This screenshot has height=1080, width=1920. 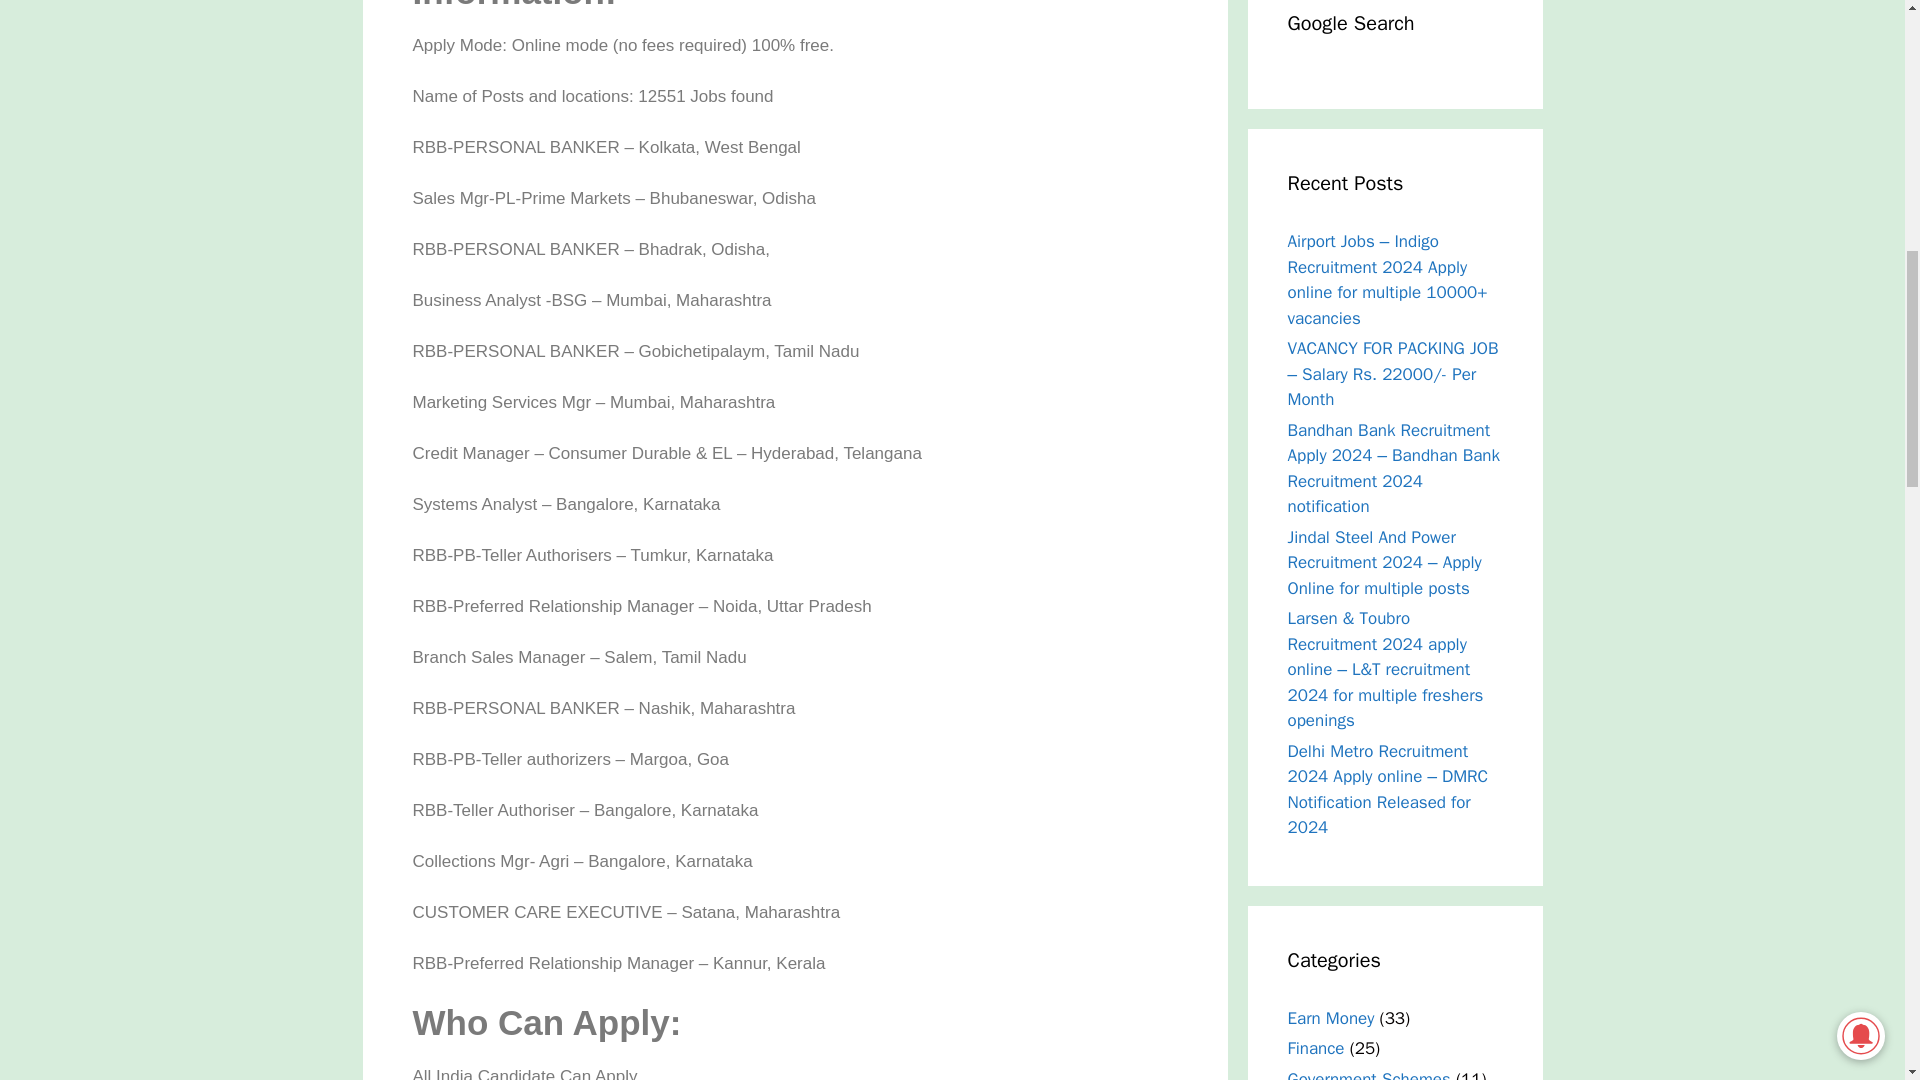 I want to click on Scroll back to top, so click(x=1855, y=949).